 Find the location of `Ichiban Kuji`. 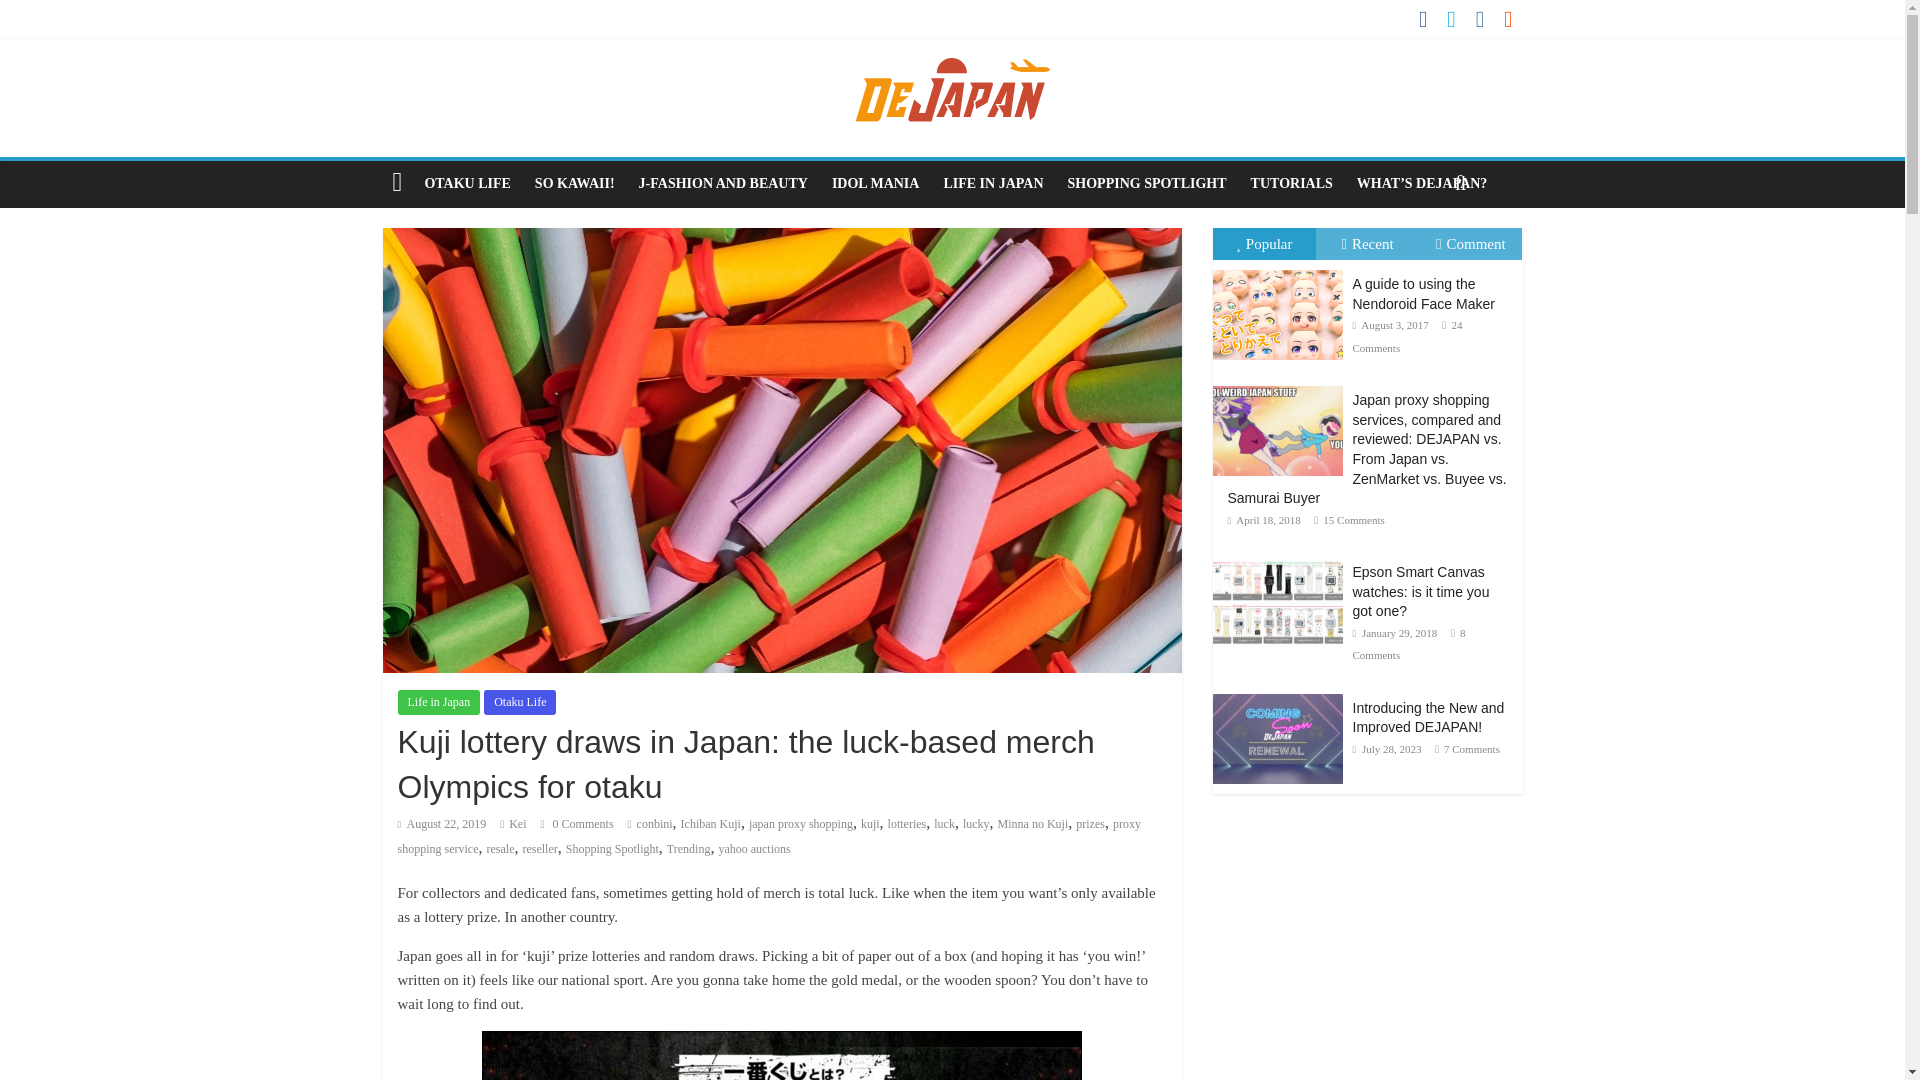

Ichiban Kuji is located at coordinates (711, 823).